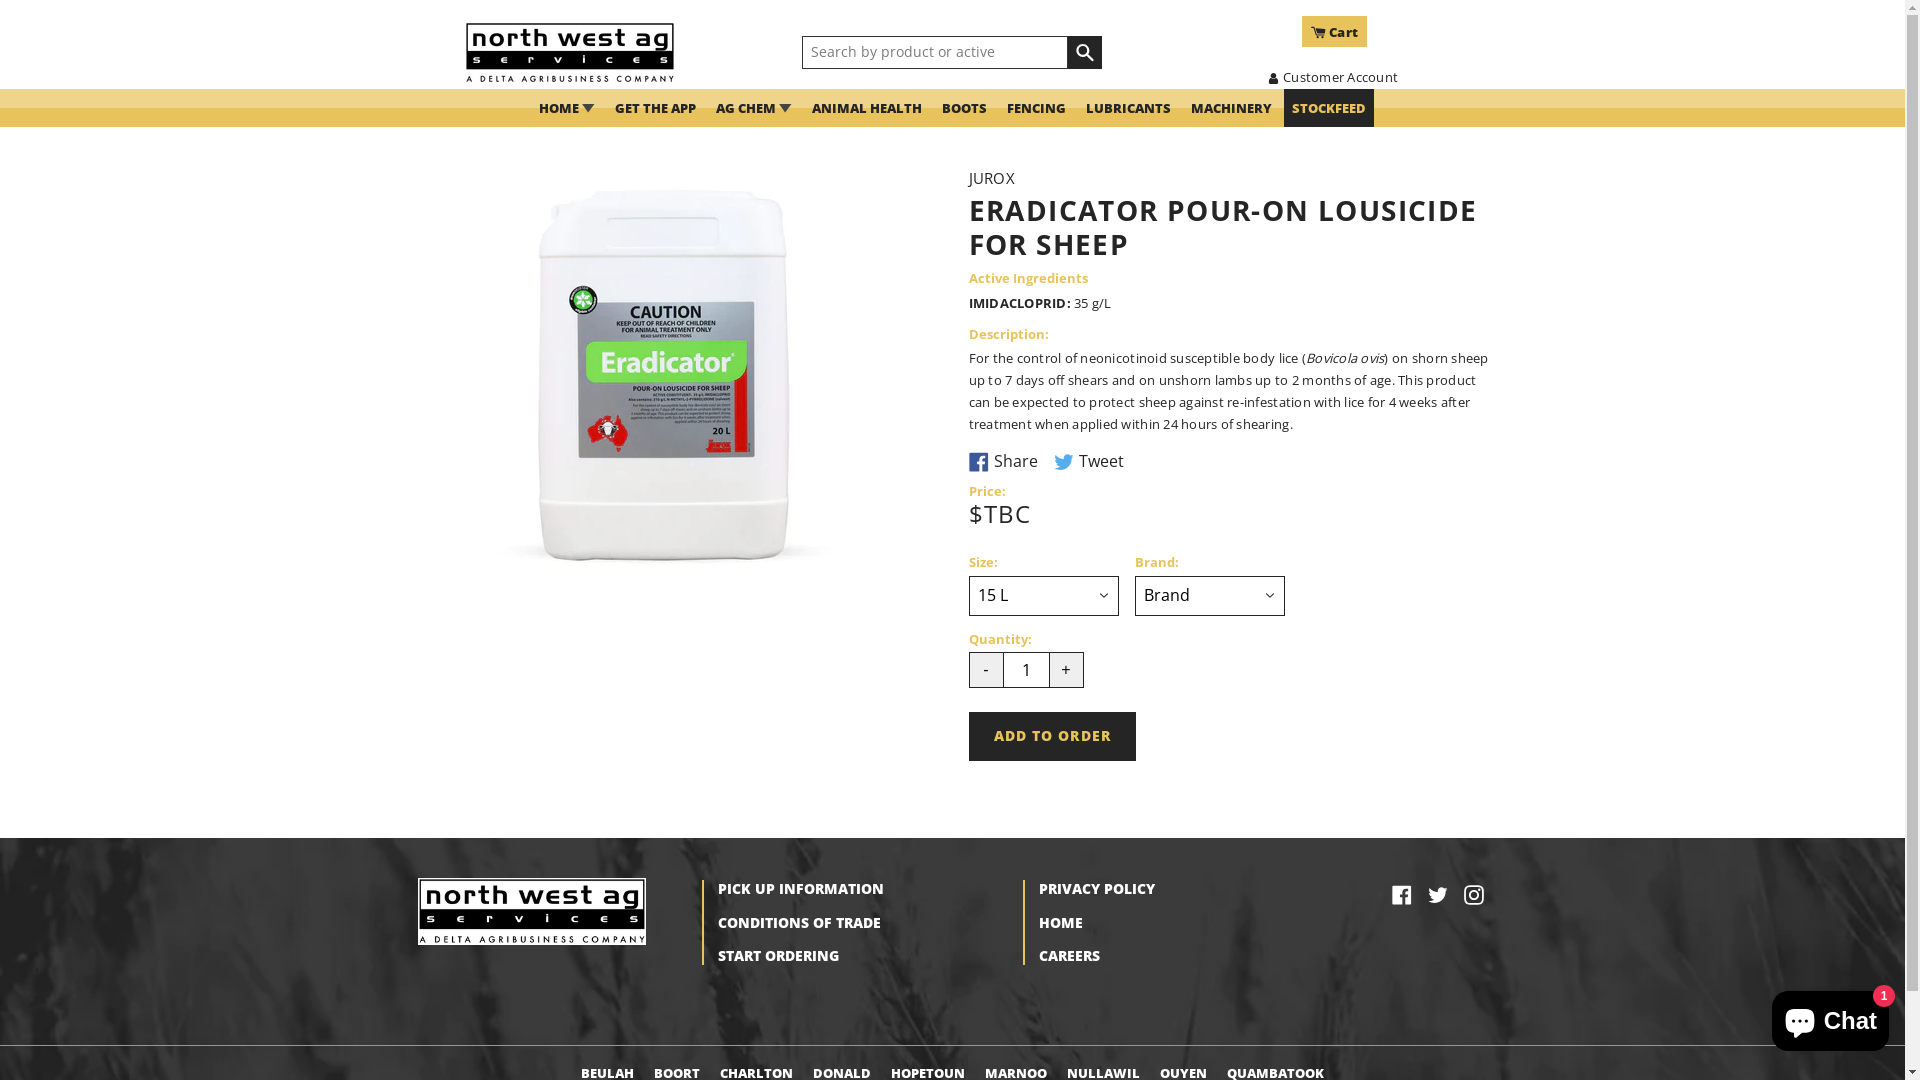  What do you see at coordinates (1086, 53) in the screenshot?
I see `SEARCH` at bounding box center [1086, 53].